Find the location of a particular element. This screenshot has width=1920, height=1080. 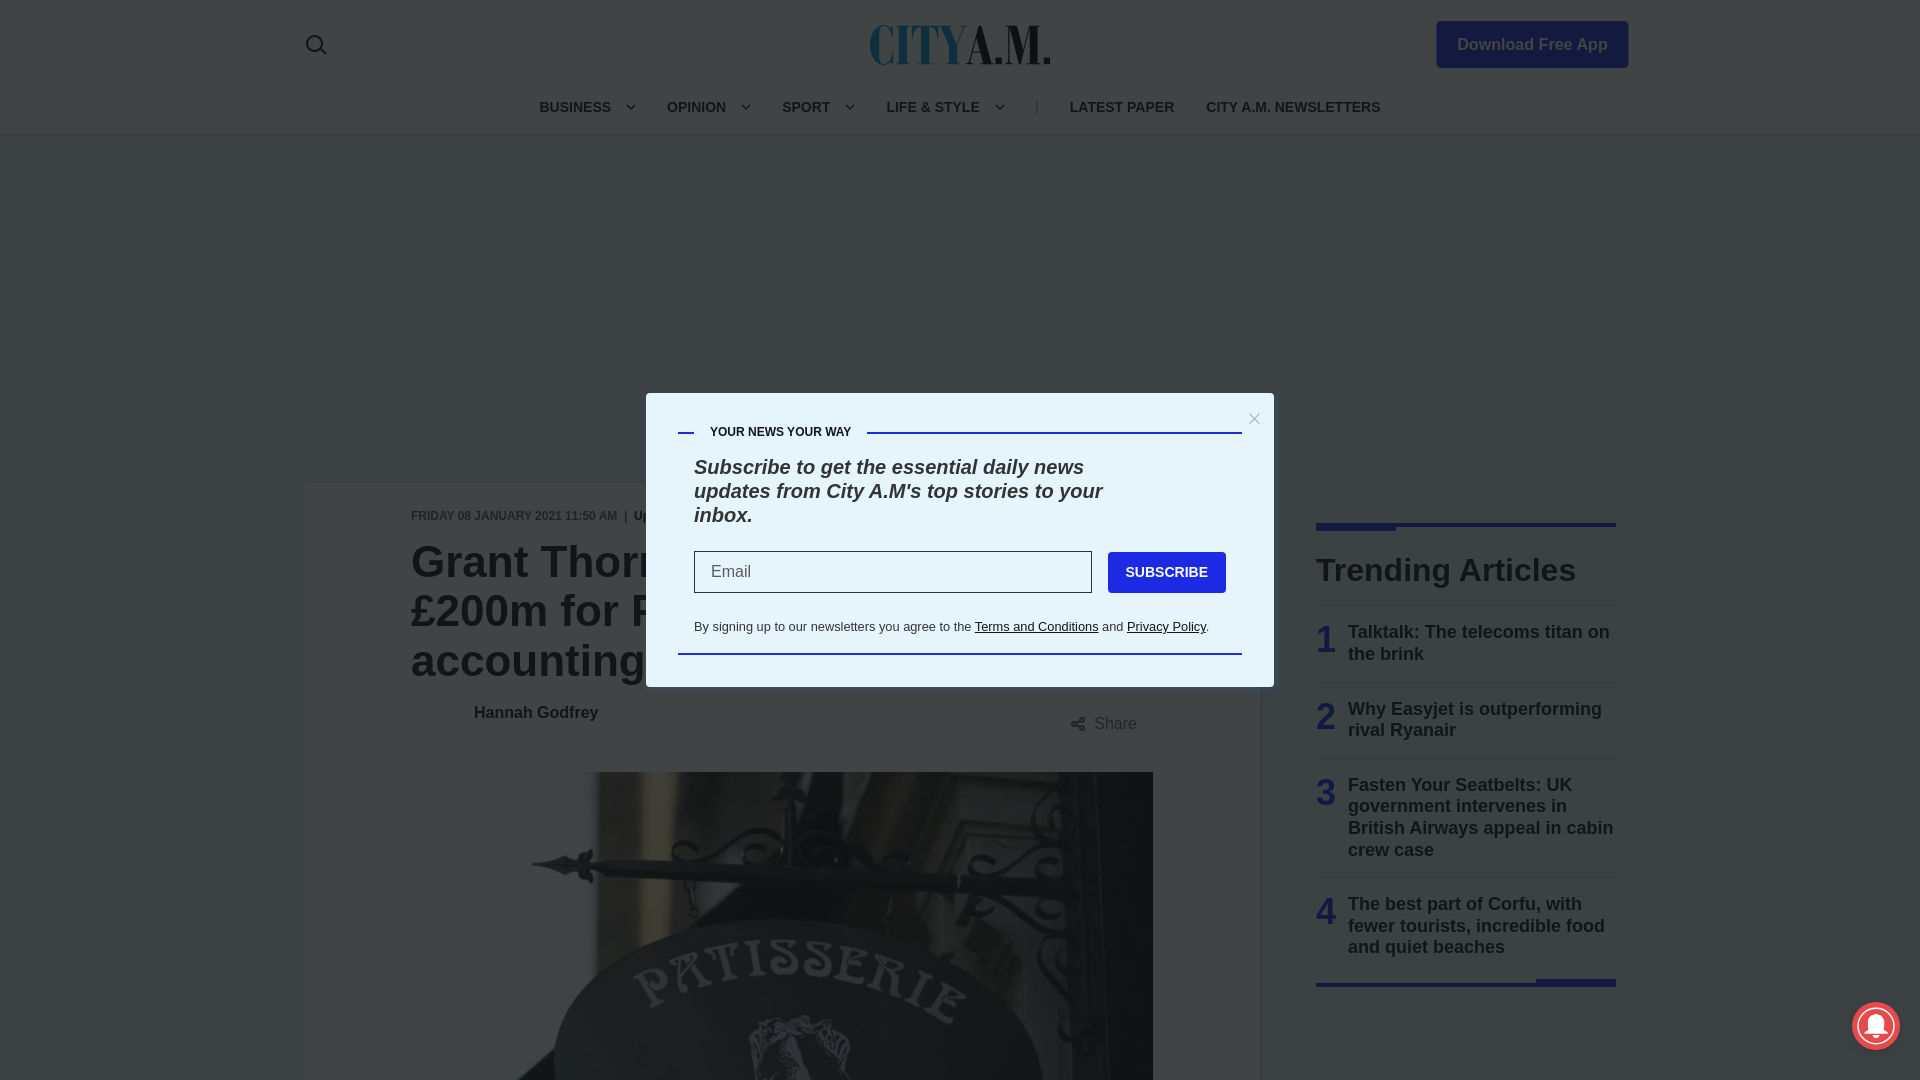

OPINION is located at coordinates (696, 106).